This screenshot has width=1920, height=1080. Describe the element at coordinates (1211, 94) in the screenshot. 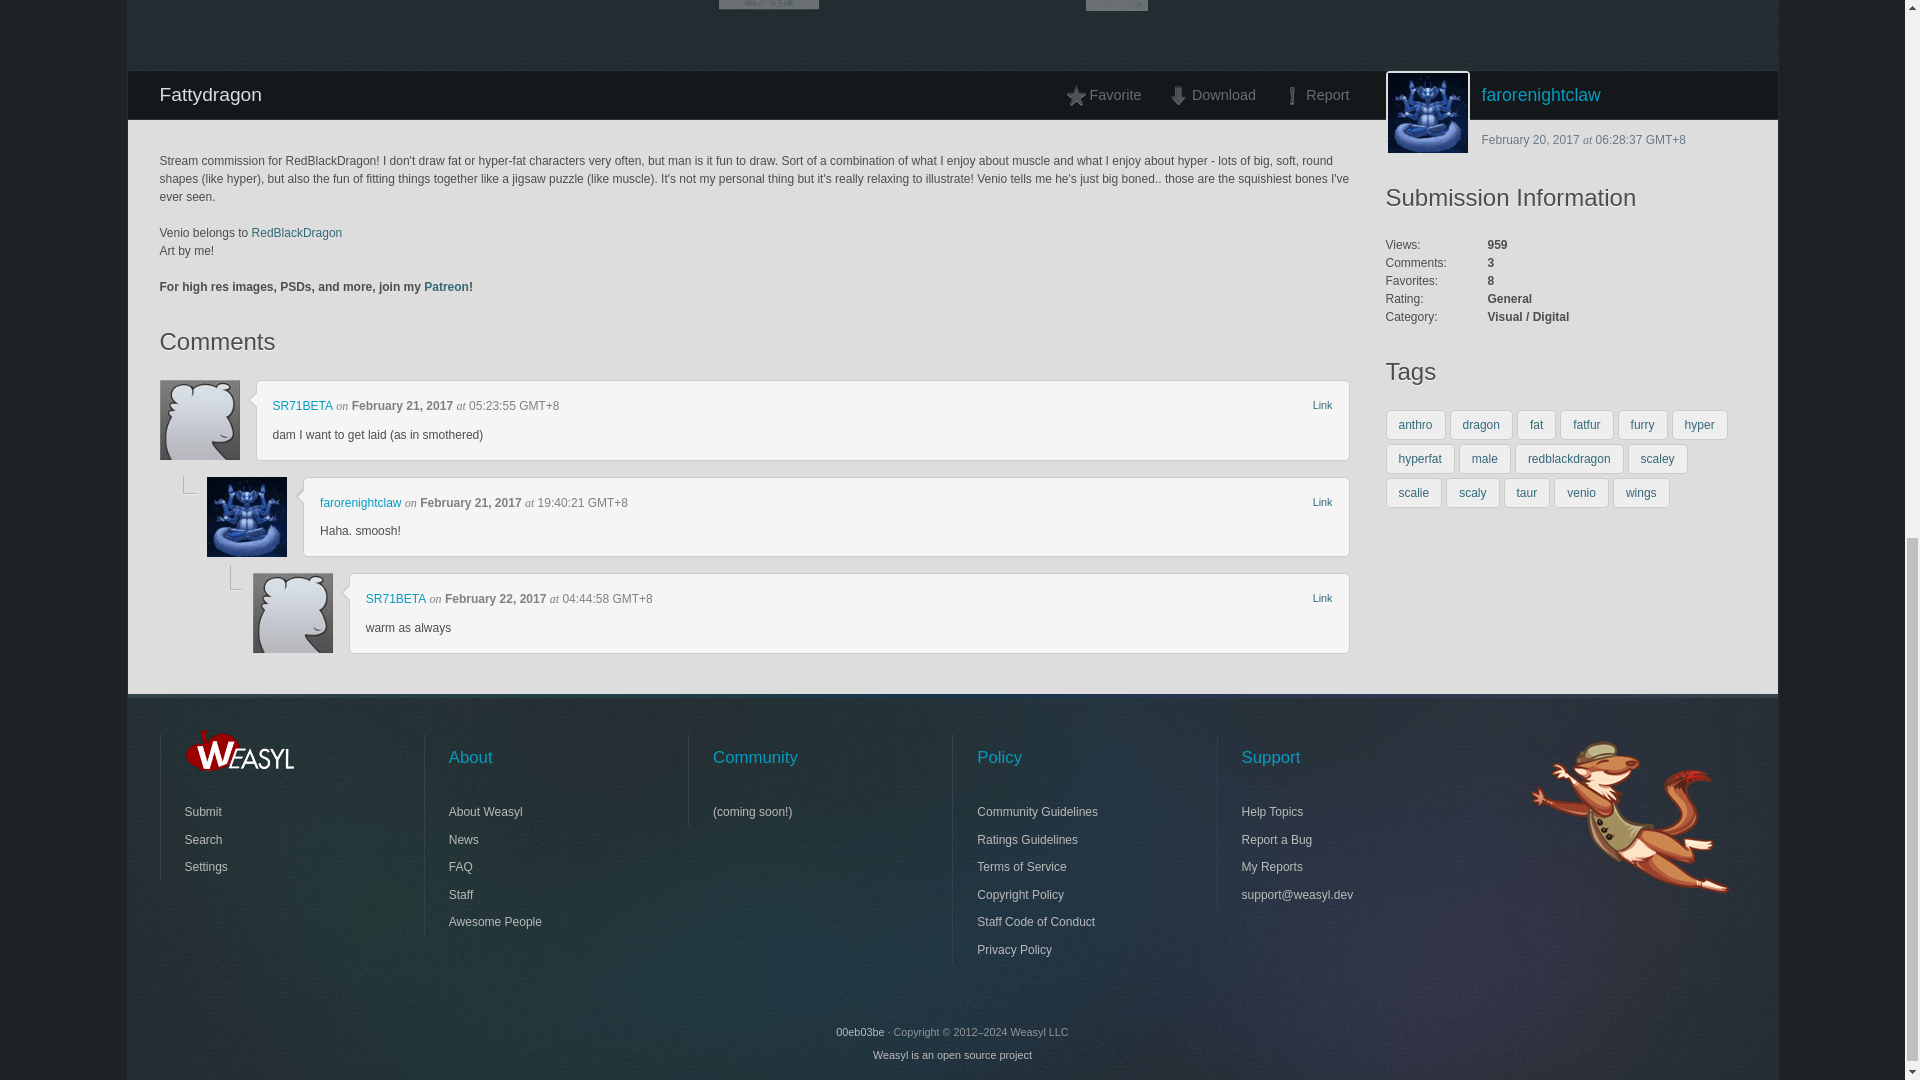

I see `Download` at that location.